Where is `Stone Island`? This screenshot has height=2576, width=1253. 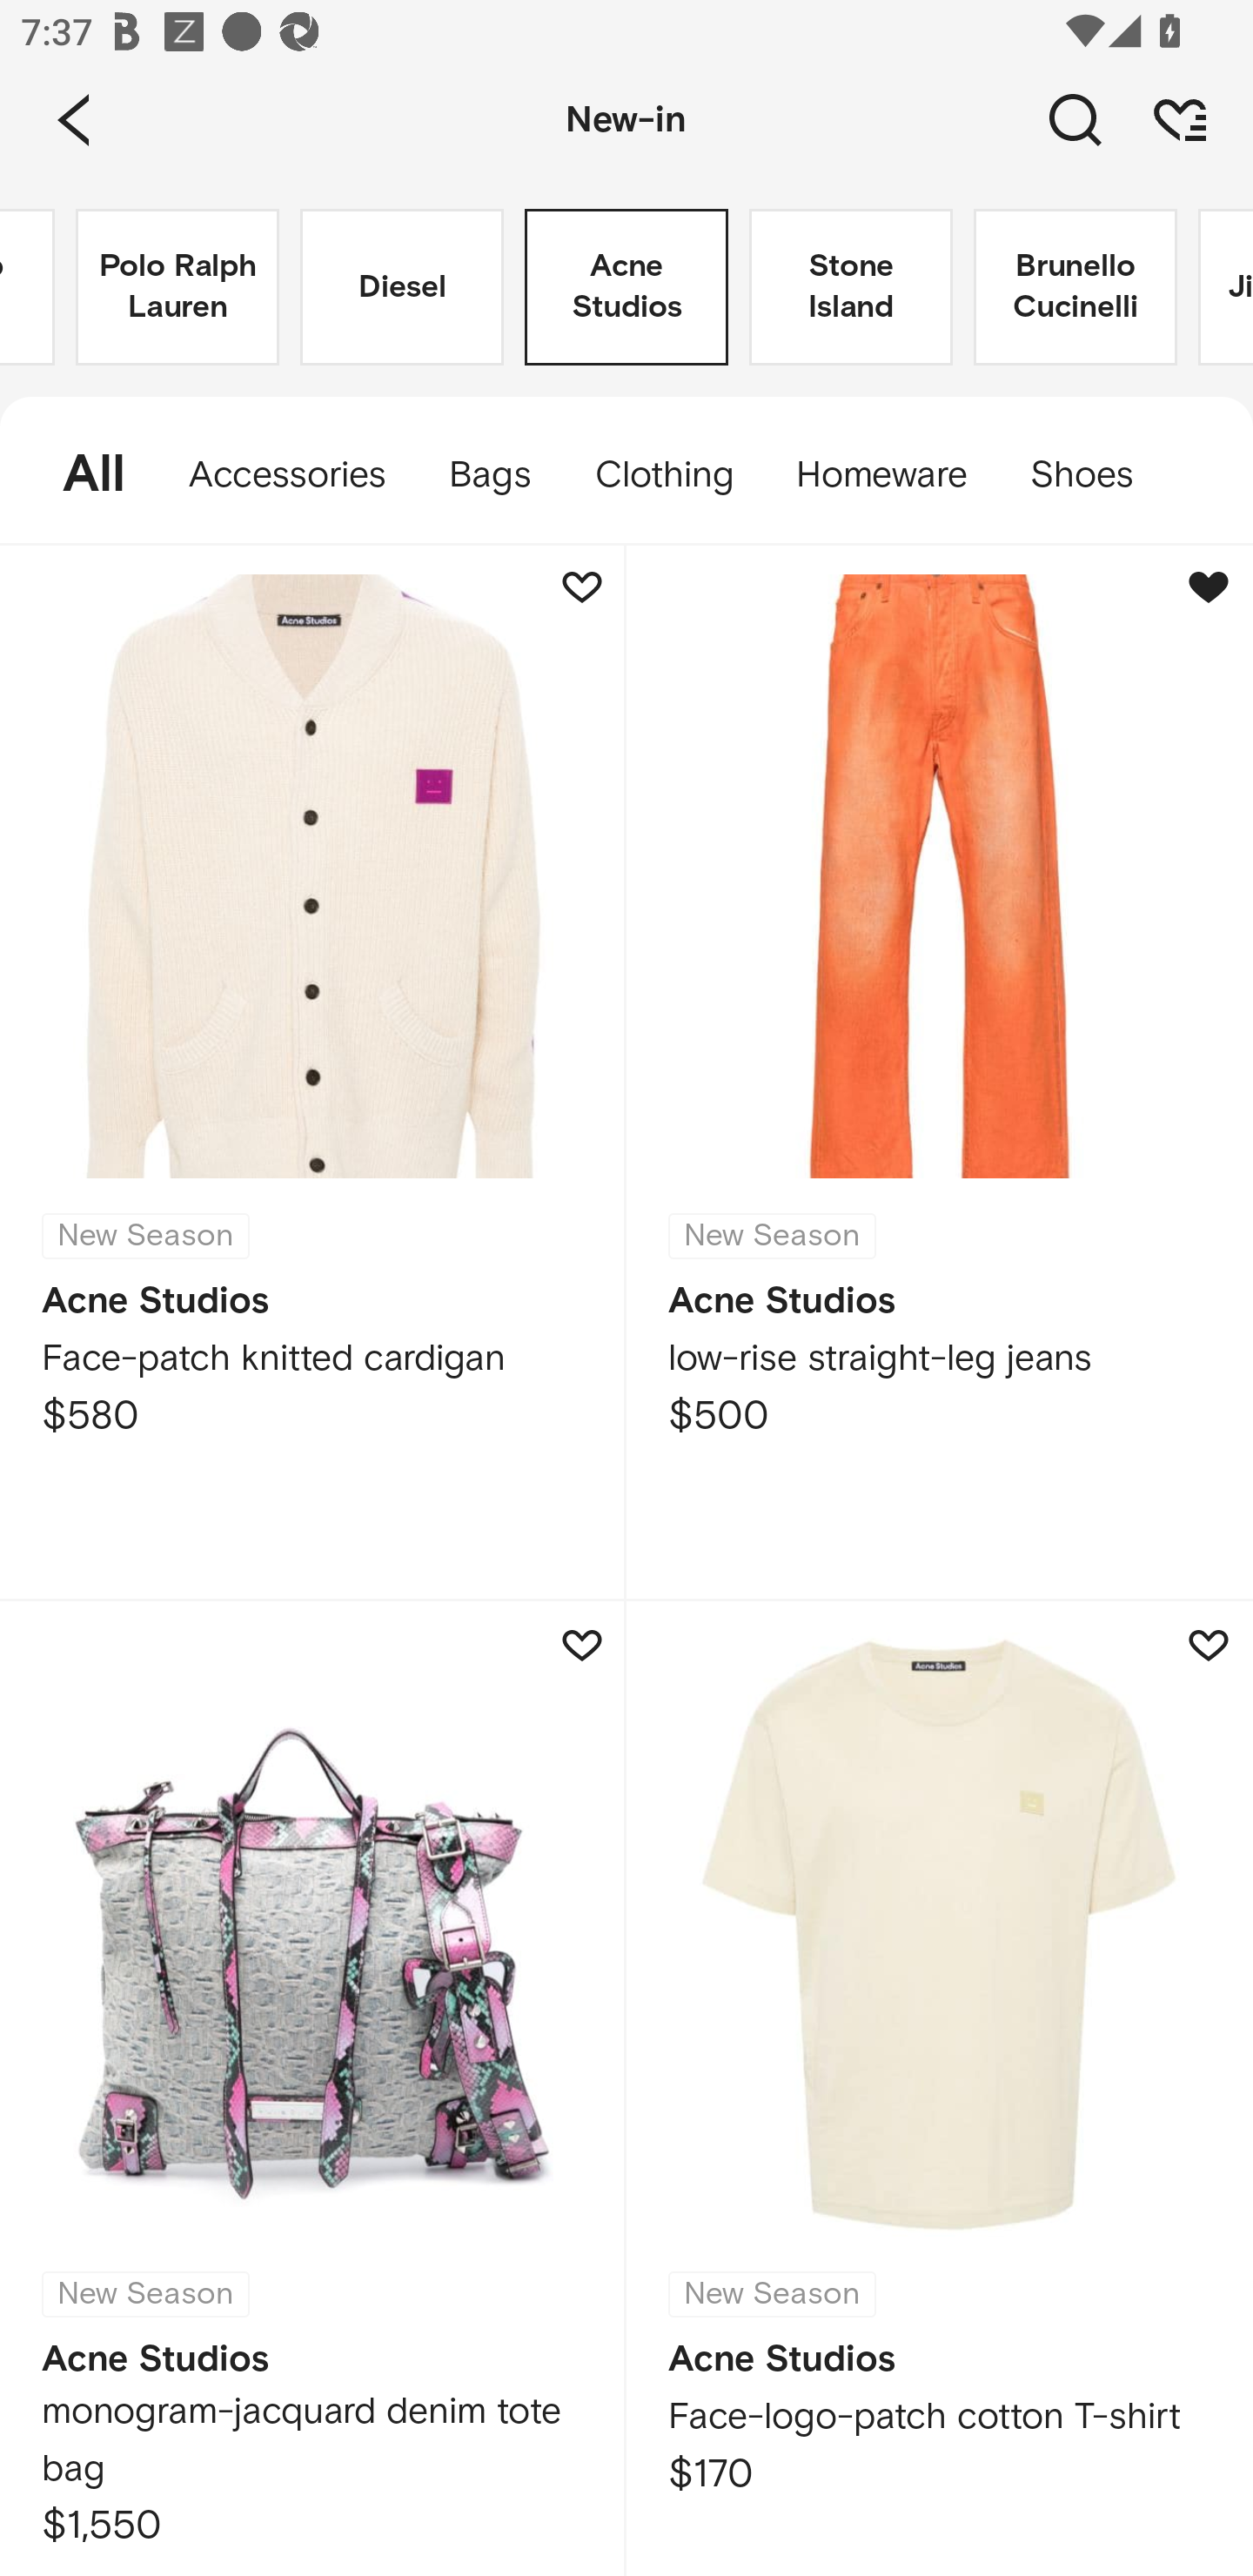
Stone Island is located at coordinates (851, 287).